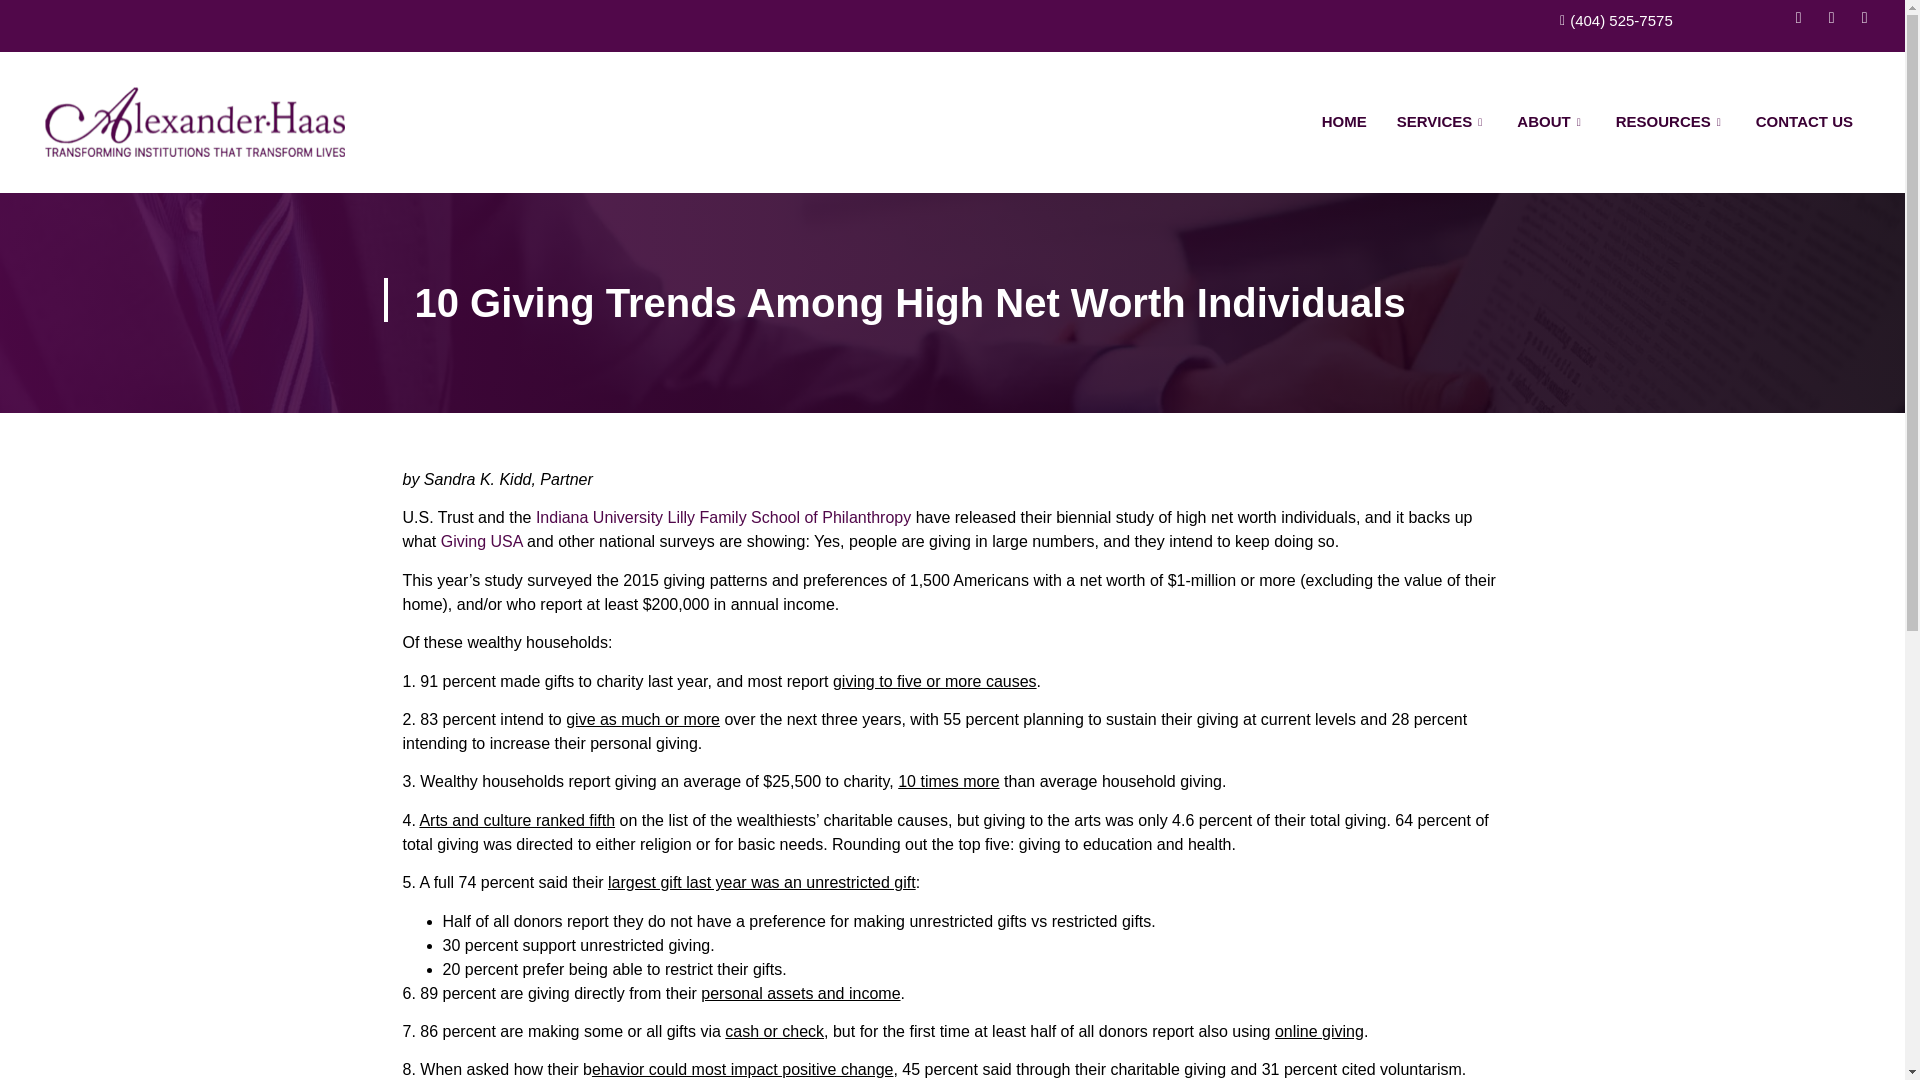 Image resolution: width=1920 pixels, height=1080 pixels. I want to click on CONTACT US, so click(1804, 122).